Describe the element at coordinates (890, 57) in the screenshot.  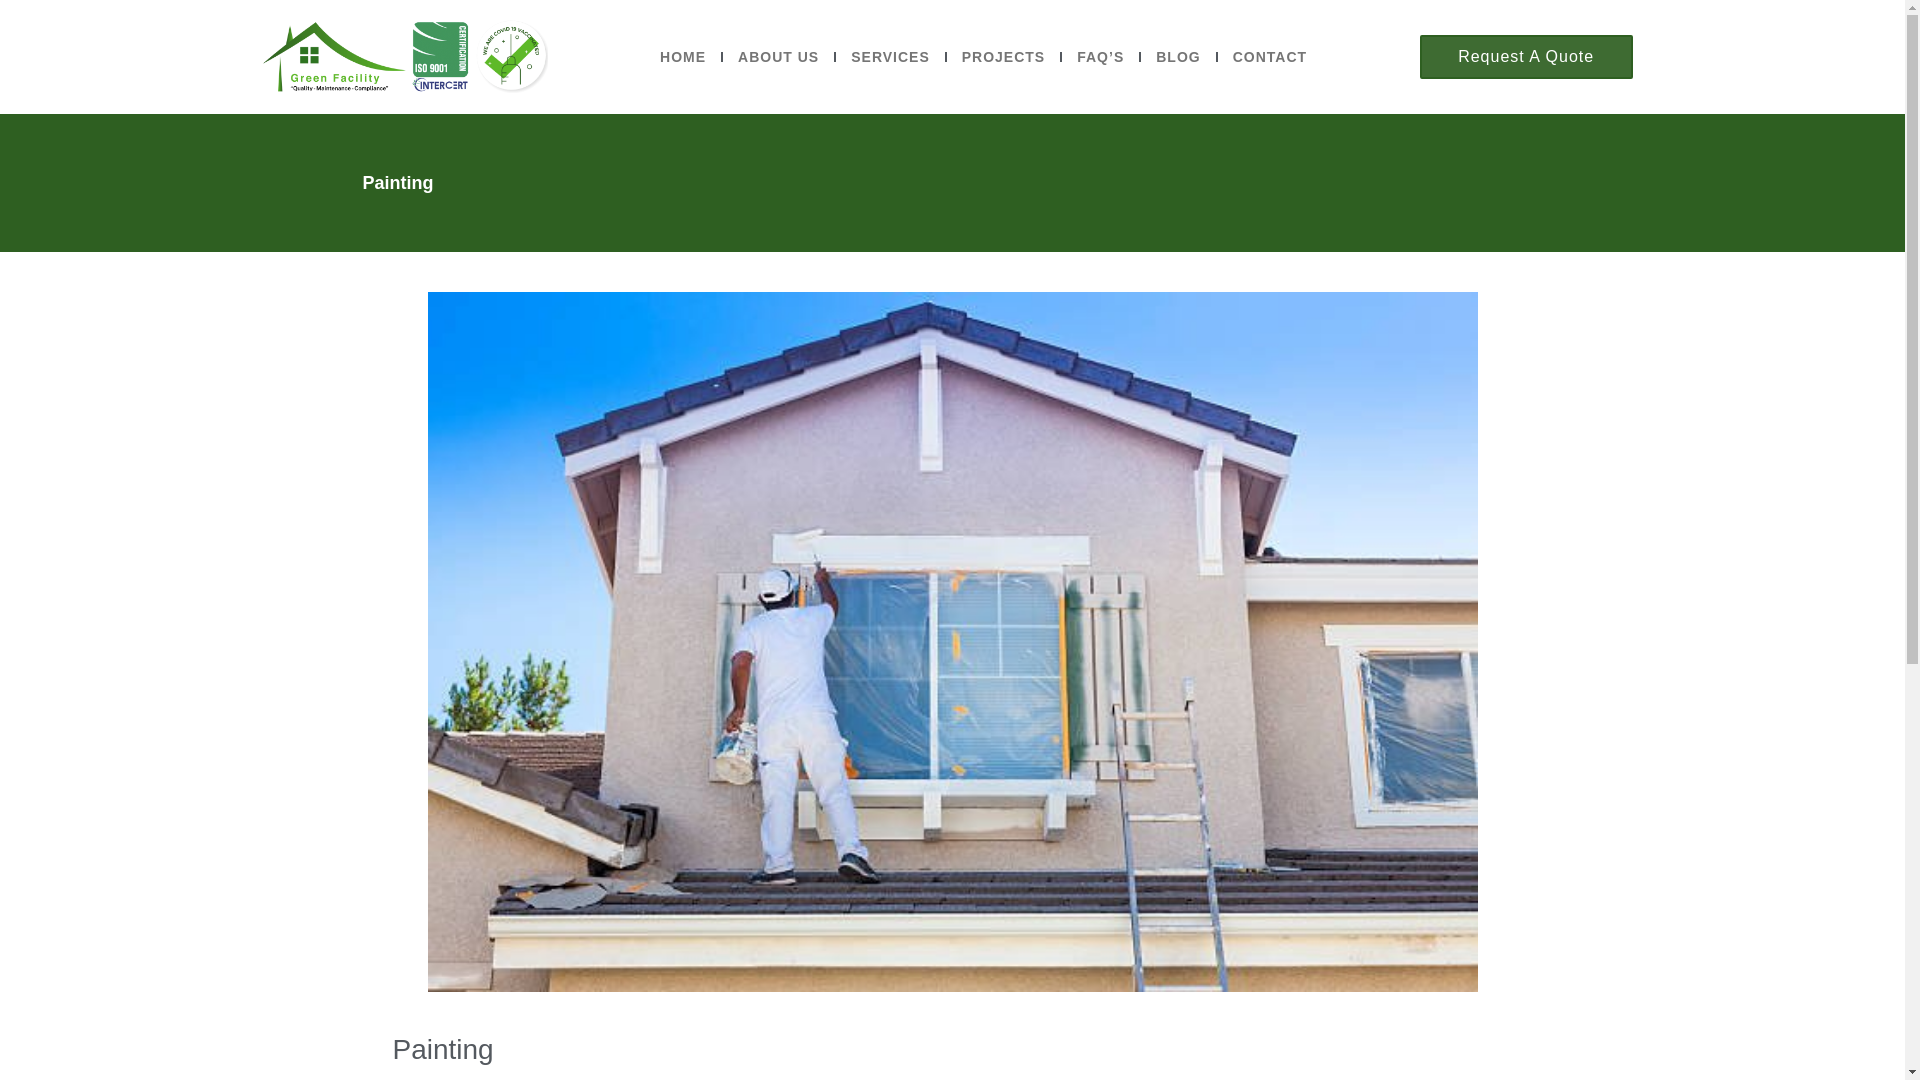
I see `SERVICES` at that location.